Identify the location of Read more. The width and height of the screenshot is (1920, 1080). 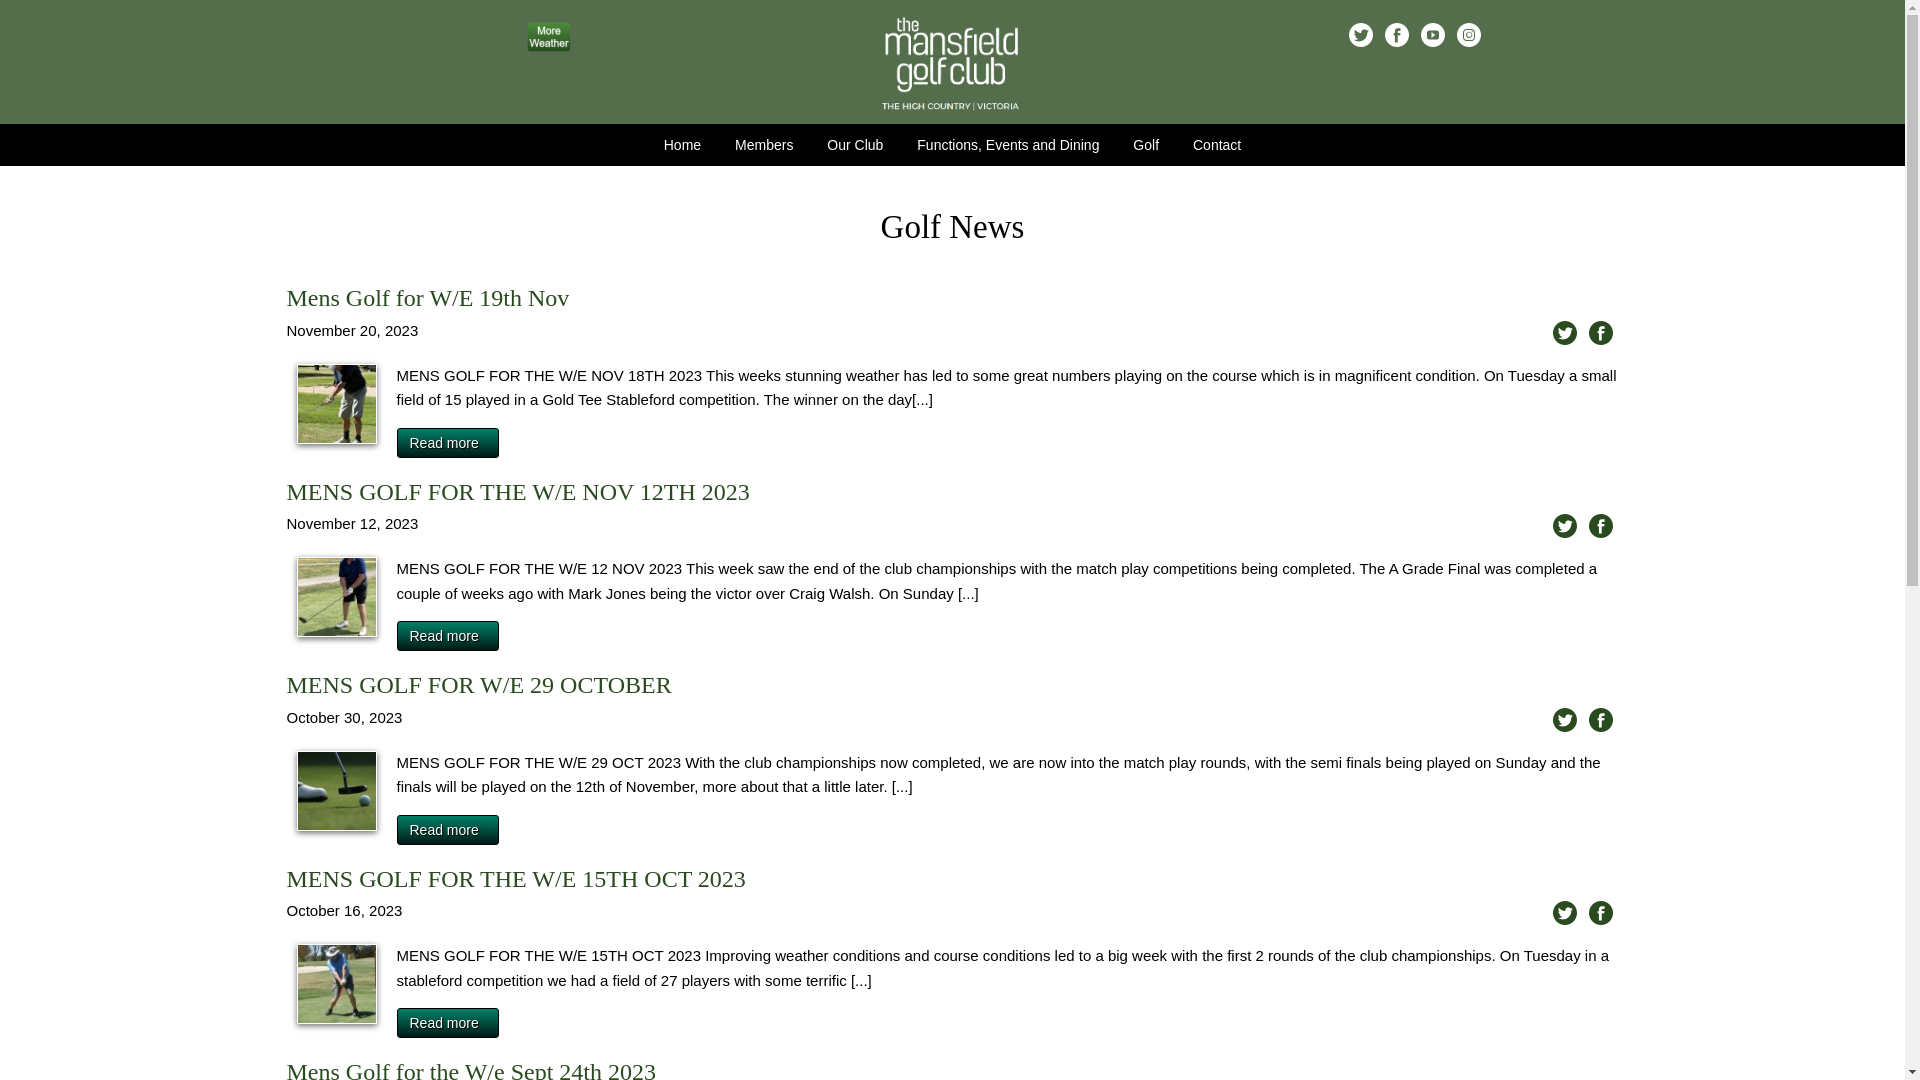
(447, 443).